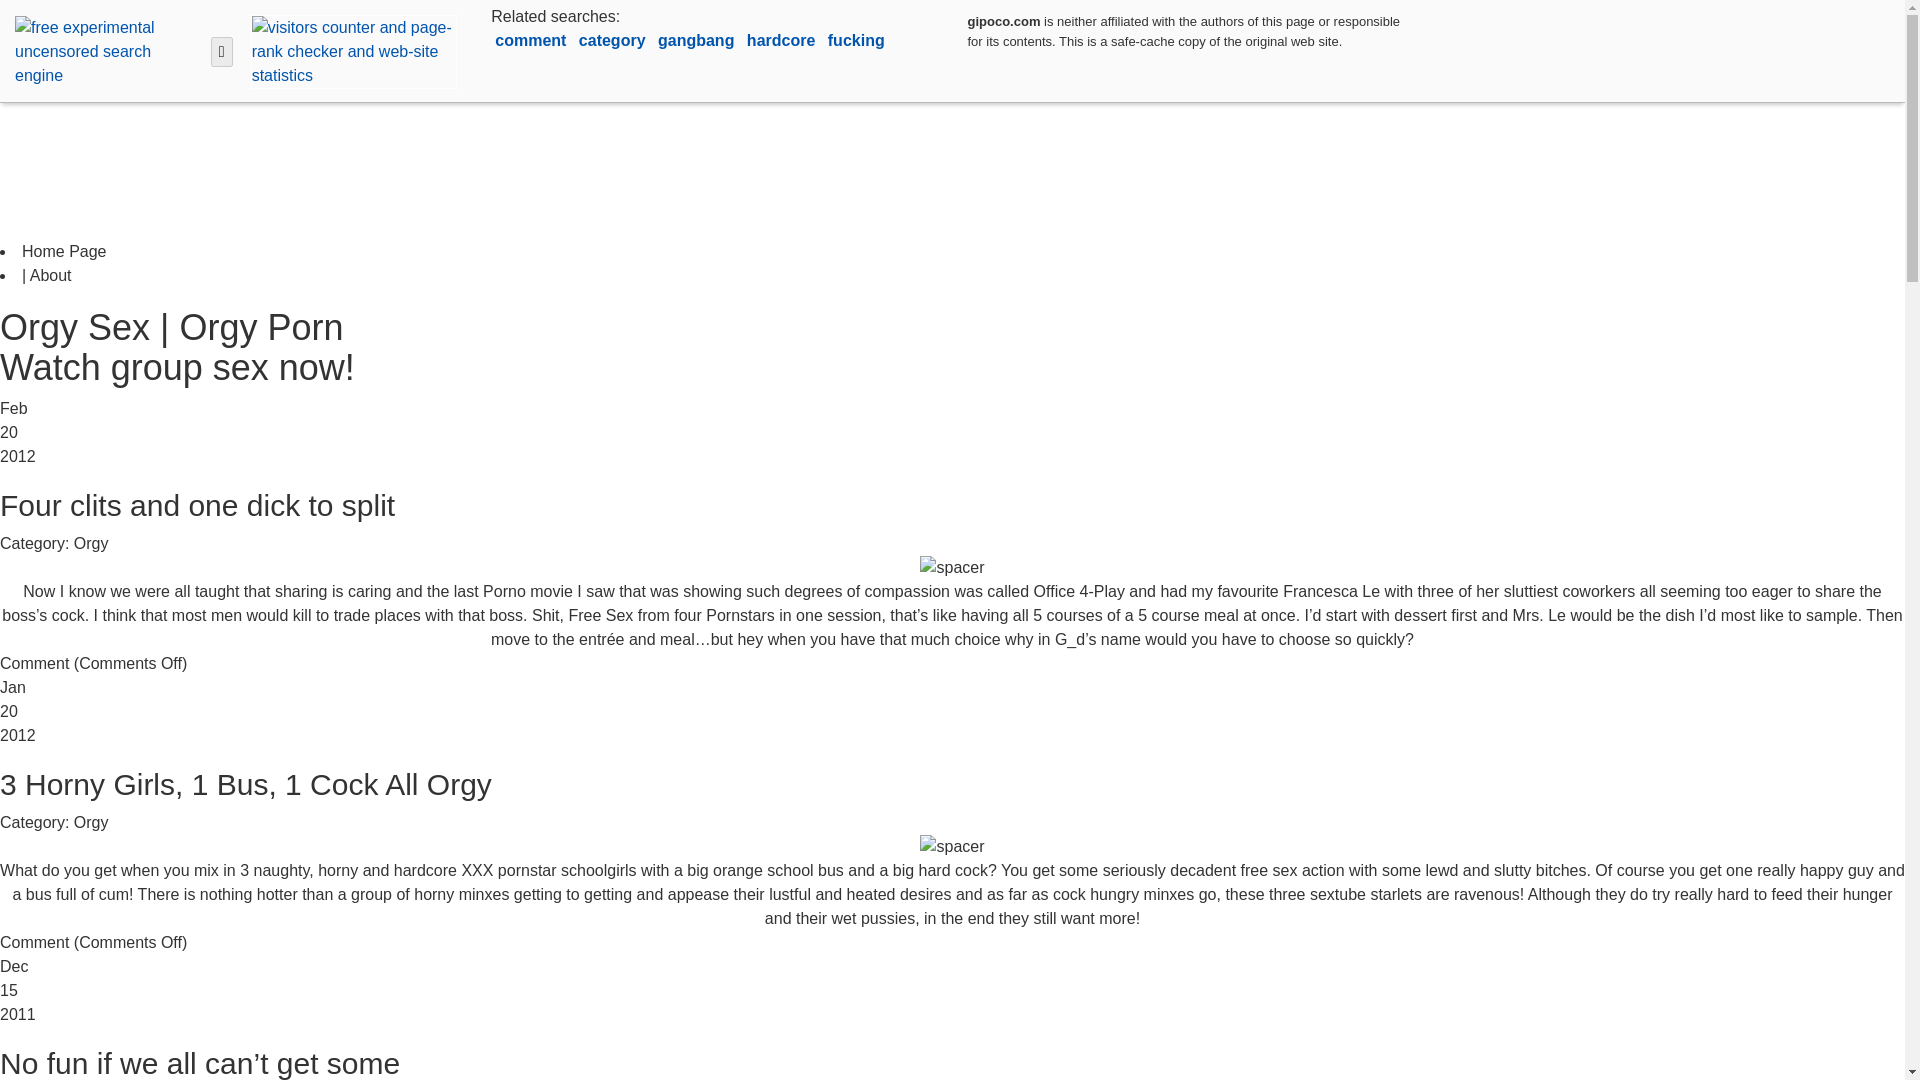 The image size is (1920, 1080). Describe the element at coordinates (350, 50) in the screenshot. I see `view page-rank and visitors counter and free website stats` at that location.